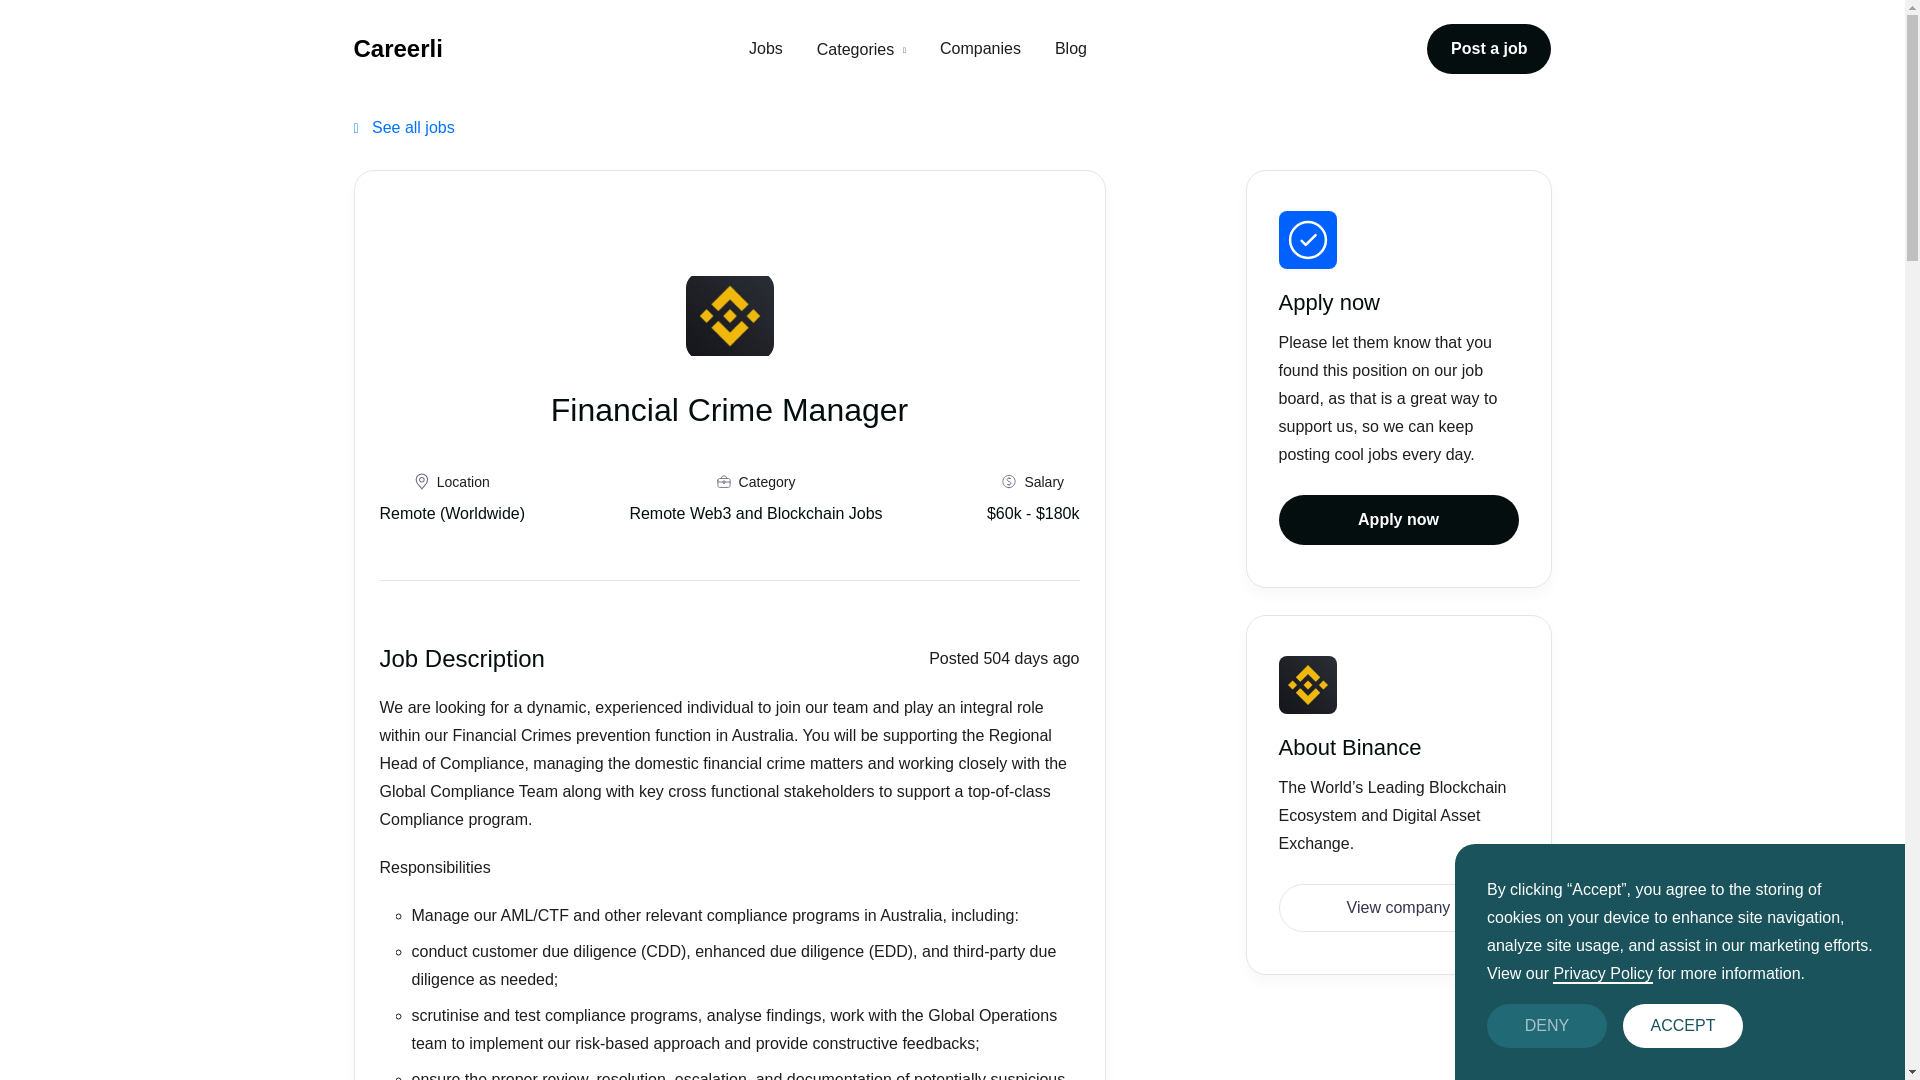 This screenshot has width=1920, height=1080. What do you see at coordinates (1488, 48) in the screenshot?
I see `Post a job` at bounding box center [1488, 48].